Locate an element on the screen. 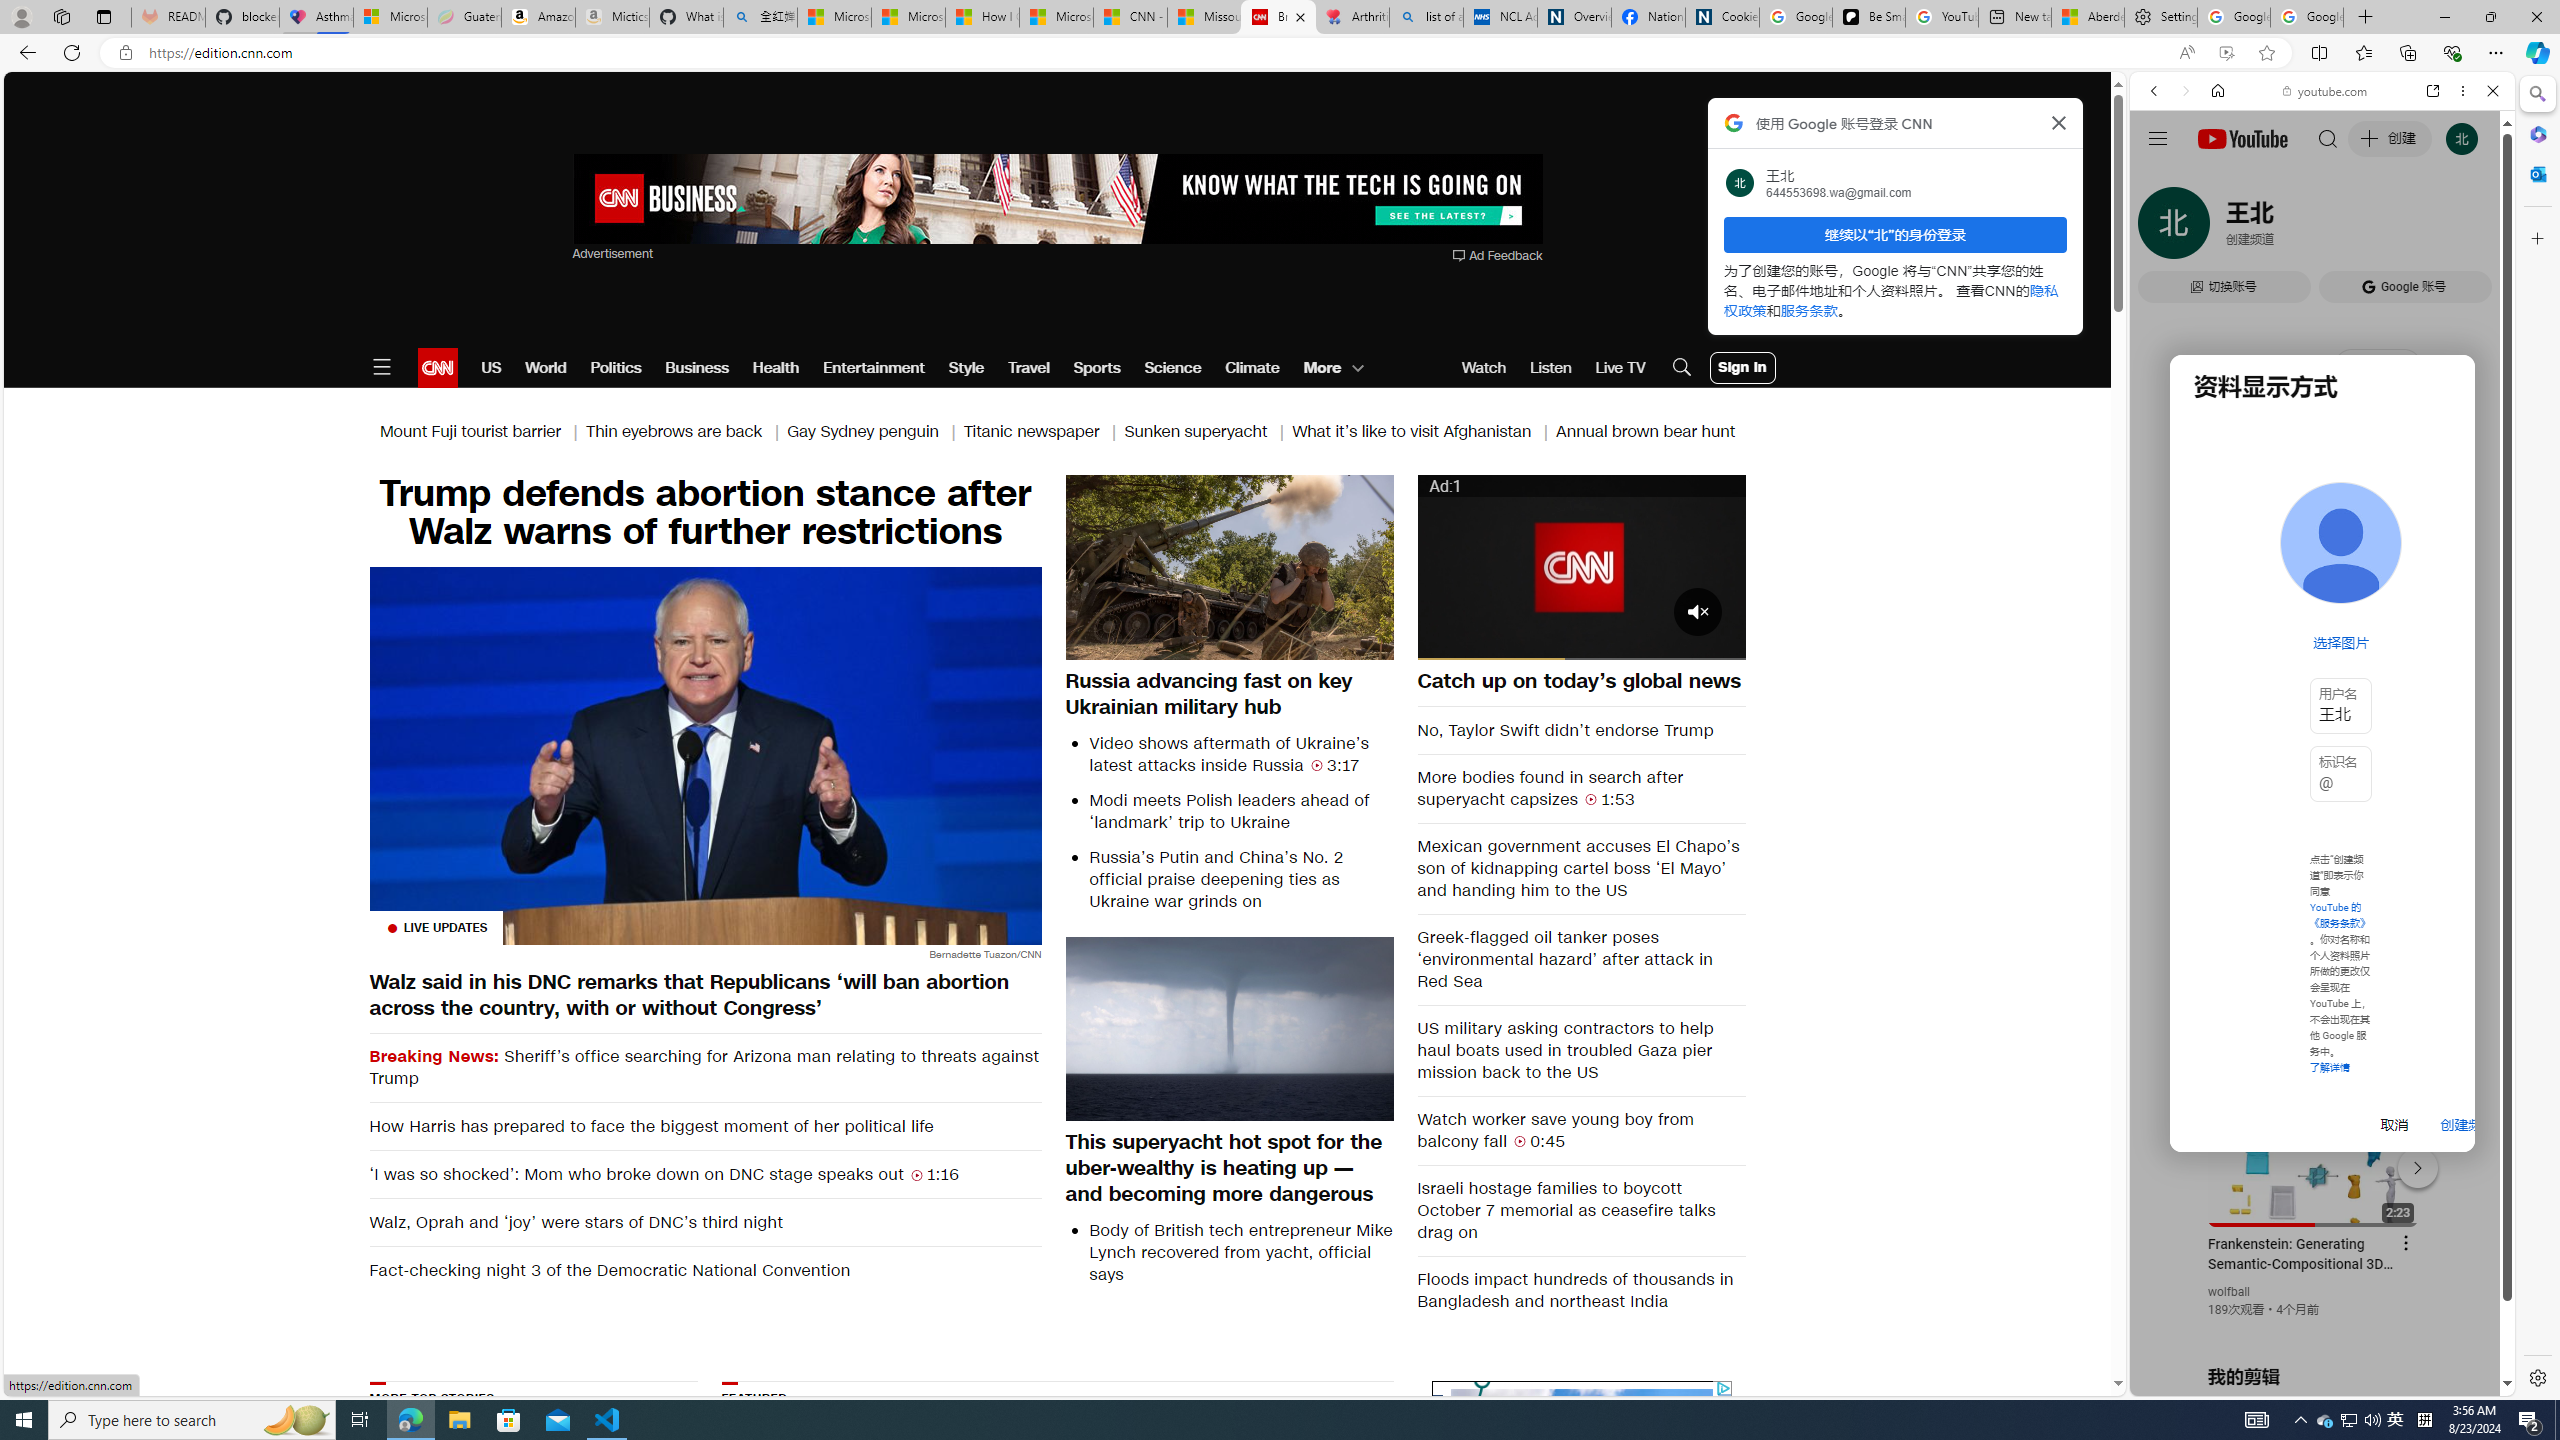  Climate is located at coordinates (1253, 368).